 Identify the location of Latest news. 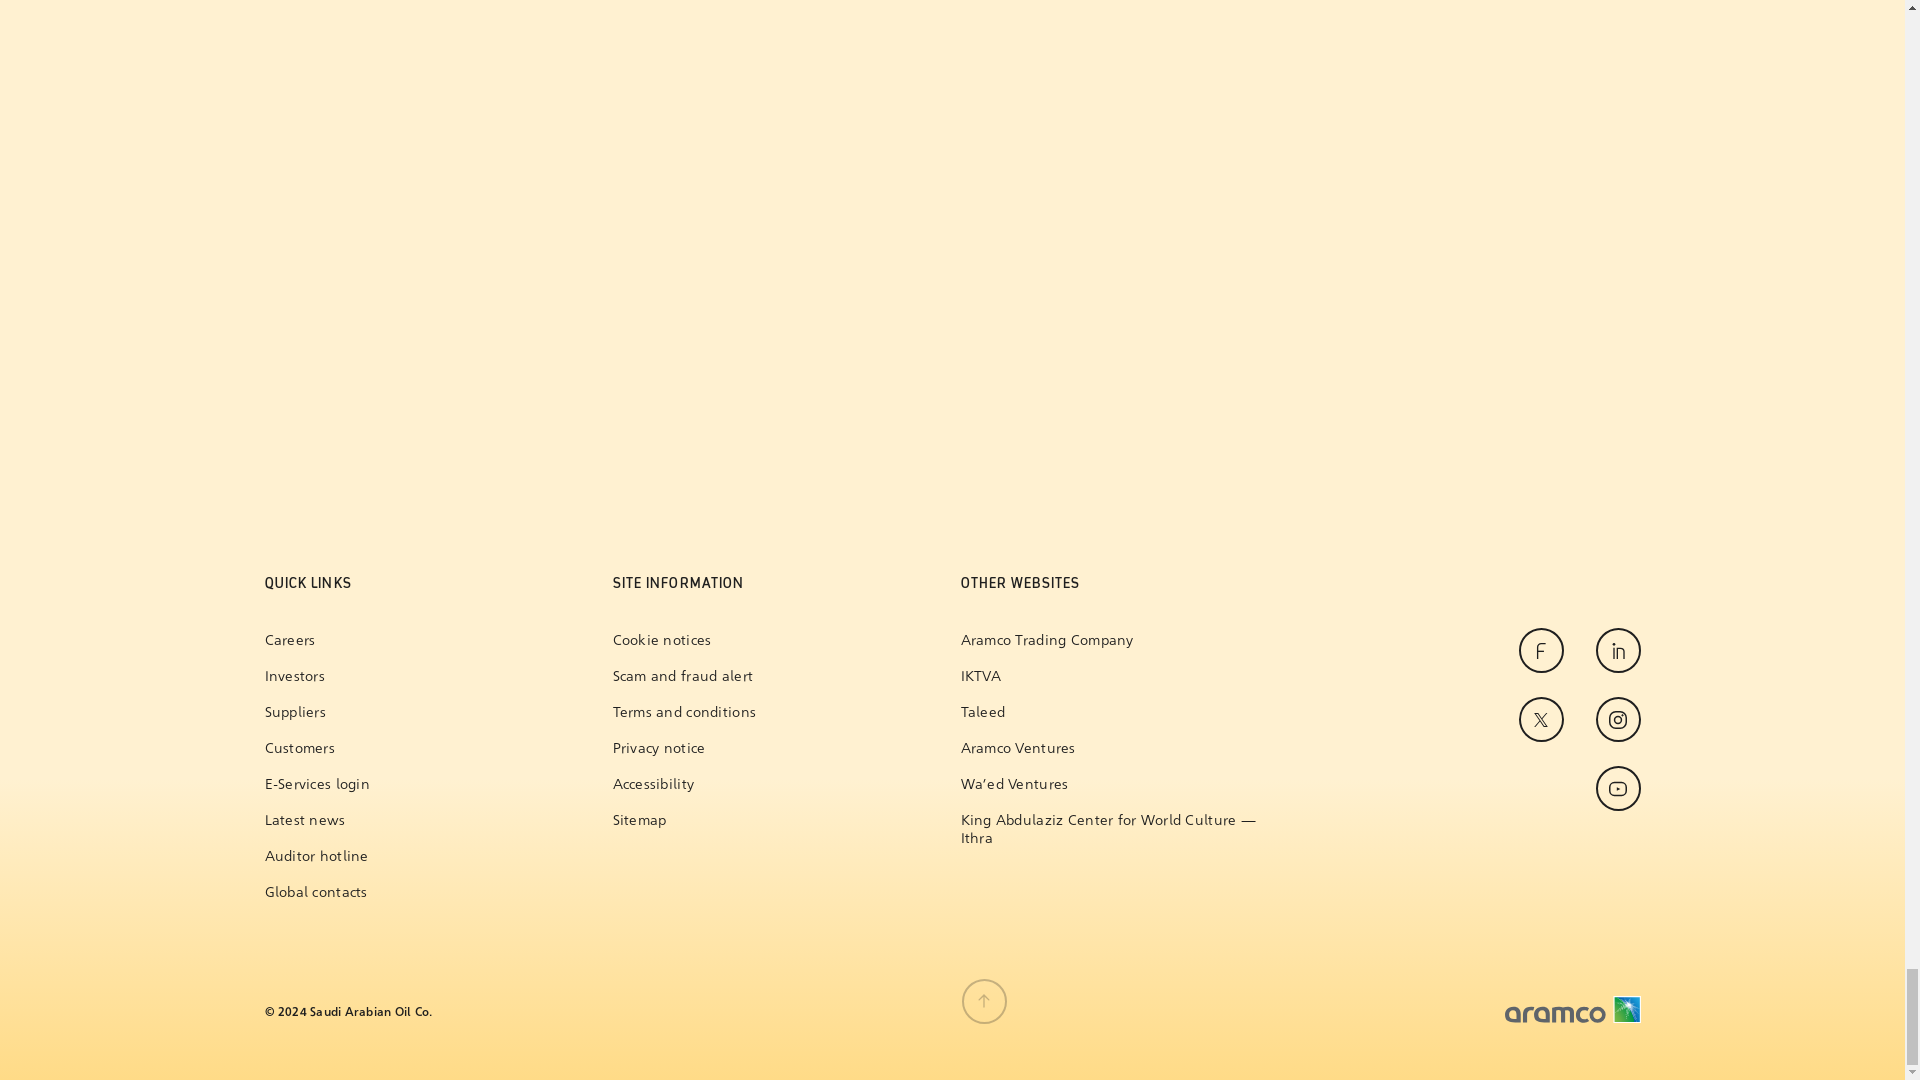
(316, 821).